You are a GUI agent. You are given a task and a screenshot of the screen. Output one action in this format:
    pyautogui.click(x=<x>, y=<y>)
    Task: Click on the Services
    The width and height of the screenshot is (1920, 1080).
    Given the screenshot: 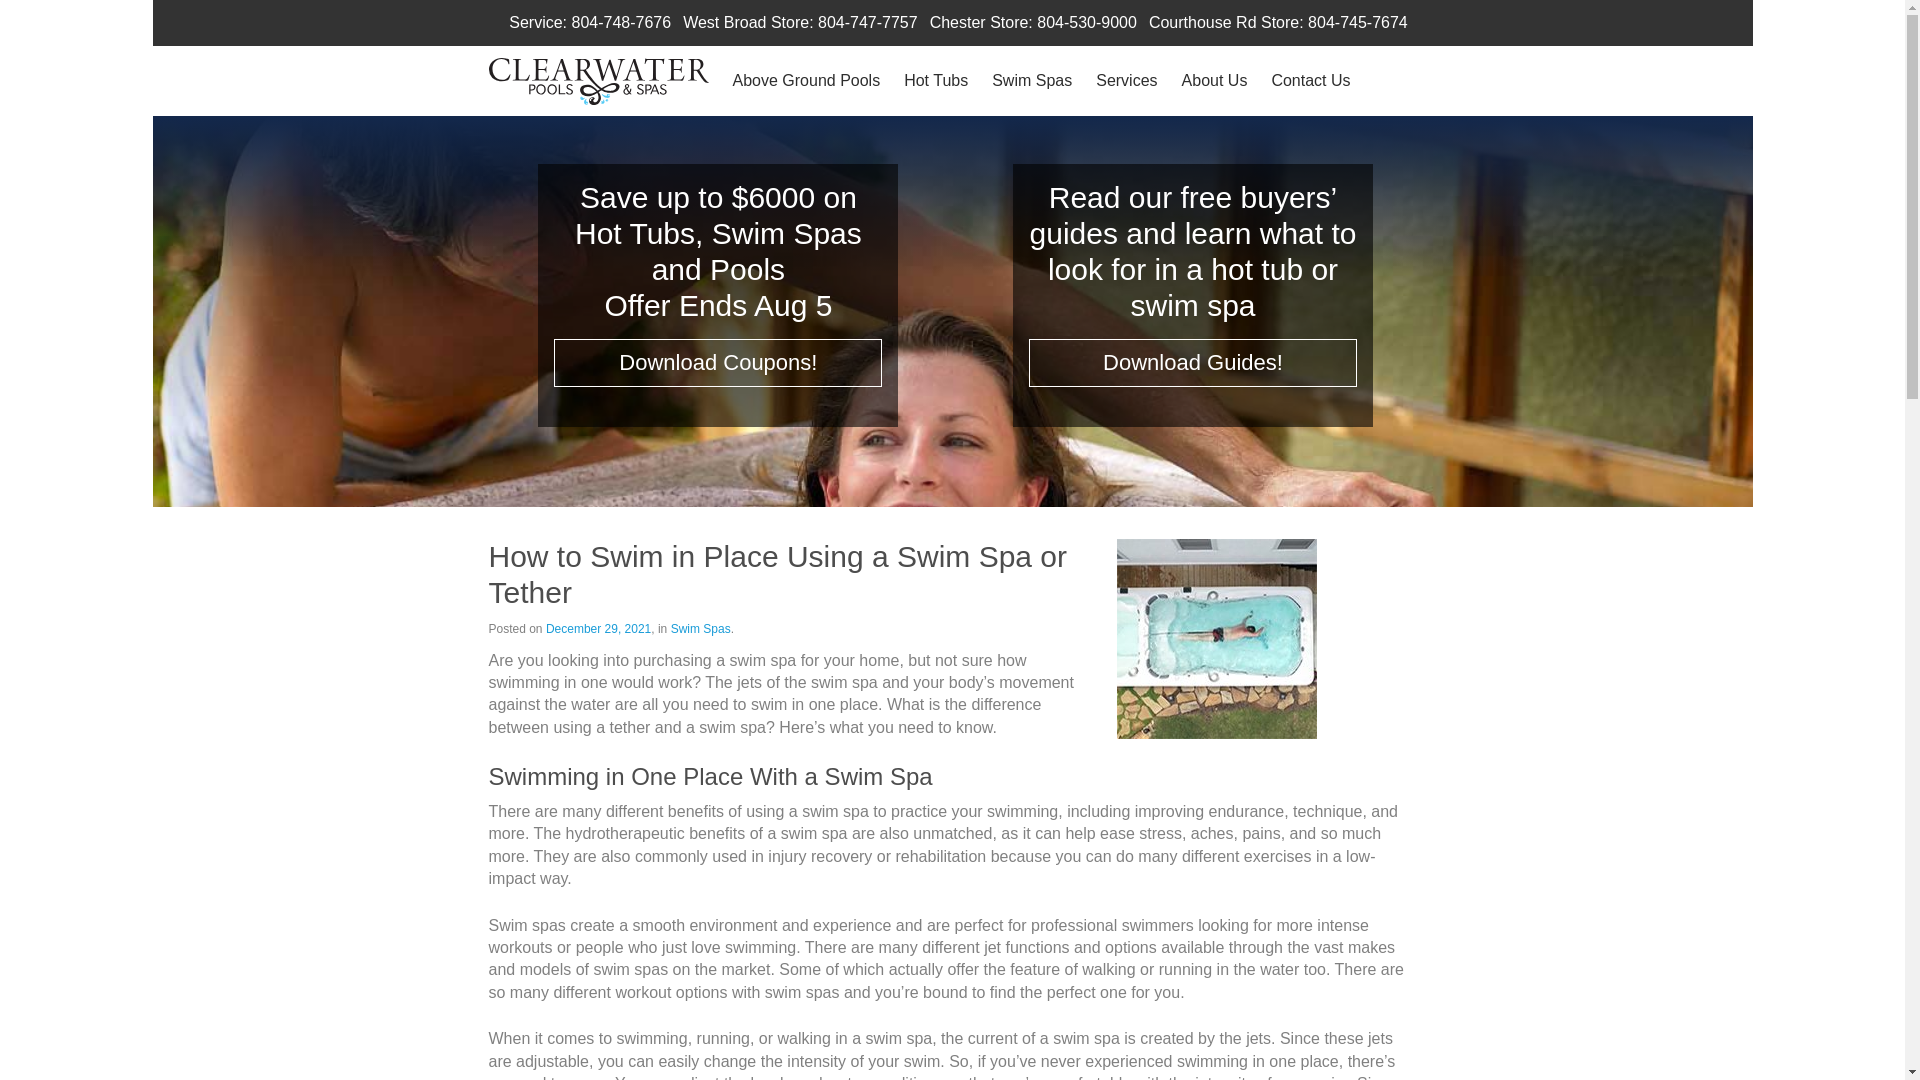 What is the action you would take?
    pyautogui.click(x=1126, y=80)
    